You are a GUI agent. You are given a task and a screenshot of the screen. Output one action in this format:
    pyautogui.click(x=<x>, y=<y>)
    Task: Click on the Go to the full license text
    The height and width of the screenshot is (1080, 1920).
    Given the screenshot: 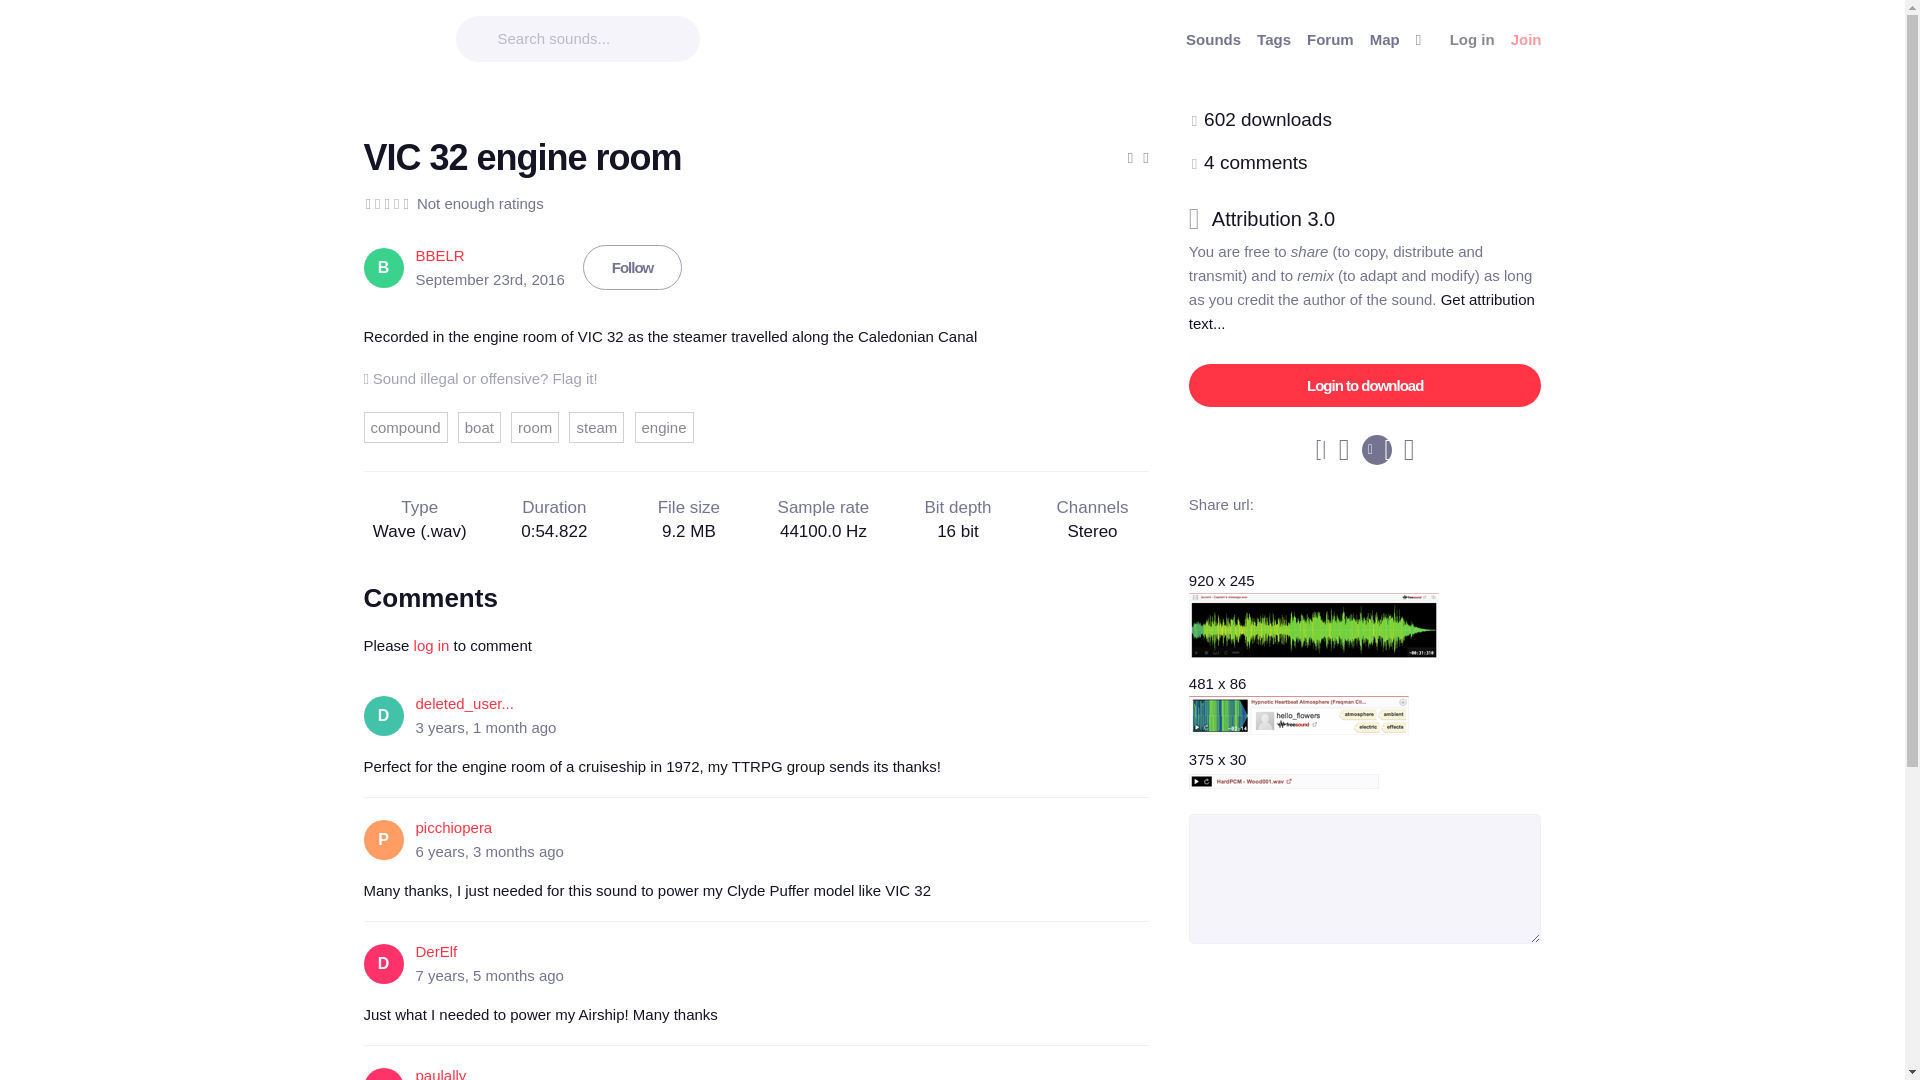 What is the action you would take?
    pyautogui.click(x=1285, y=219)
    